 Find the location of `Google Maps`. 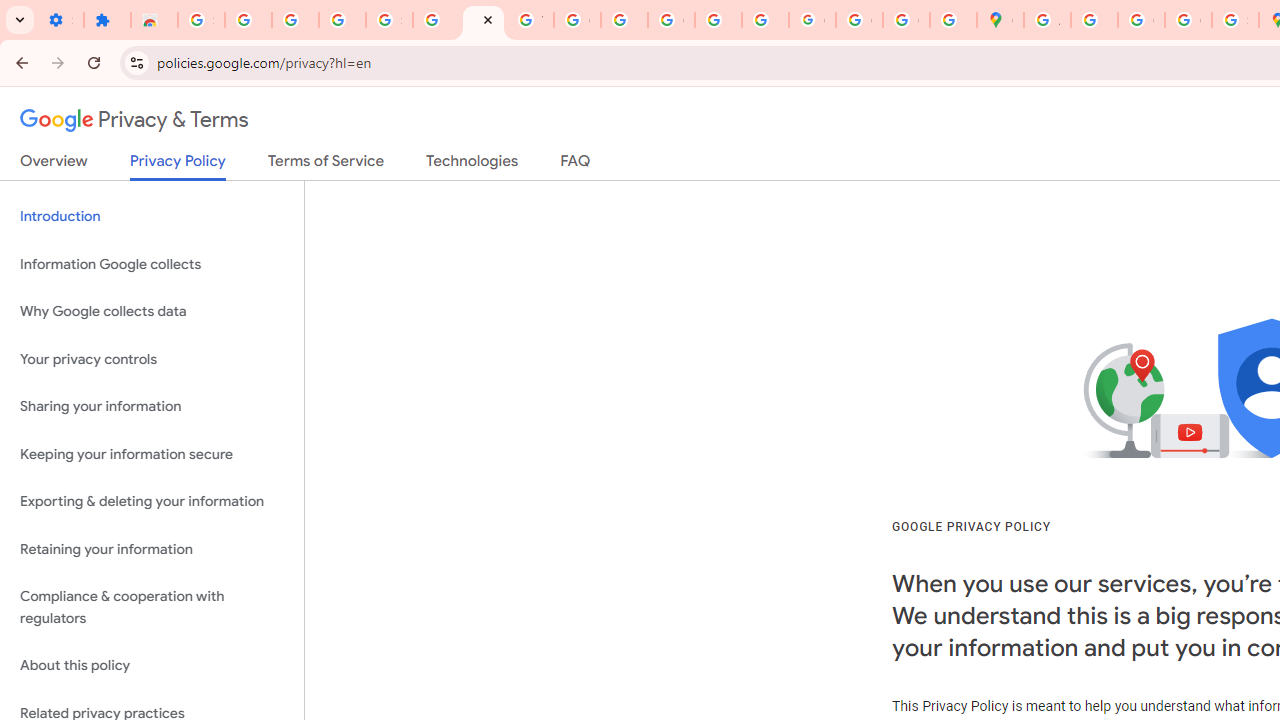

Google Maps is located at coordinates (1000, 20).